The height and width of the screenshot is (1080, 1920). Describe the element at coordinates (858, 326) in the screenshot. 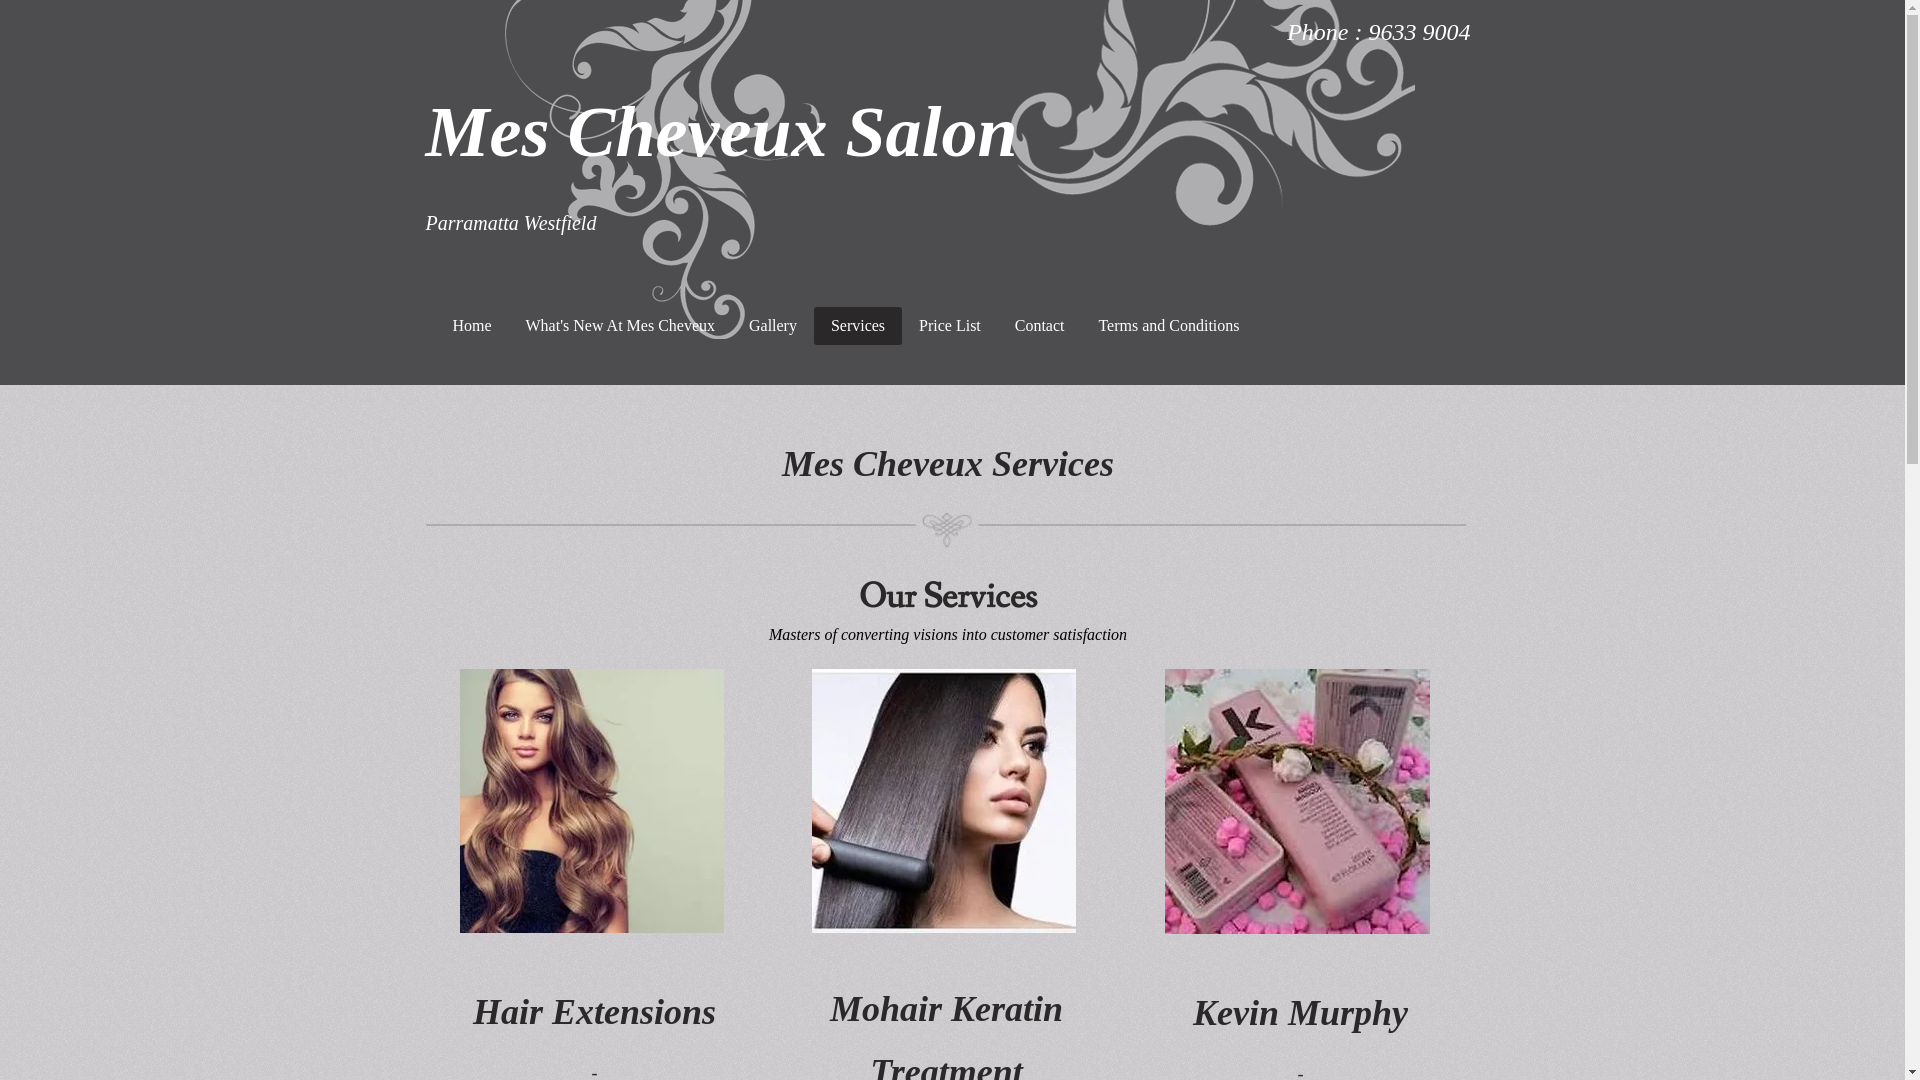

I see `Services` at that location.